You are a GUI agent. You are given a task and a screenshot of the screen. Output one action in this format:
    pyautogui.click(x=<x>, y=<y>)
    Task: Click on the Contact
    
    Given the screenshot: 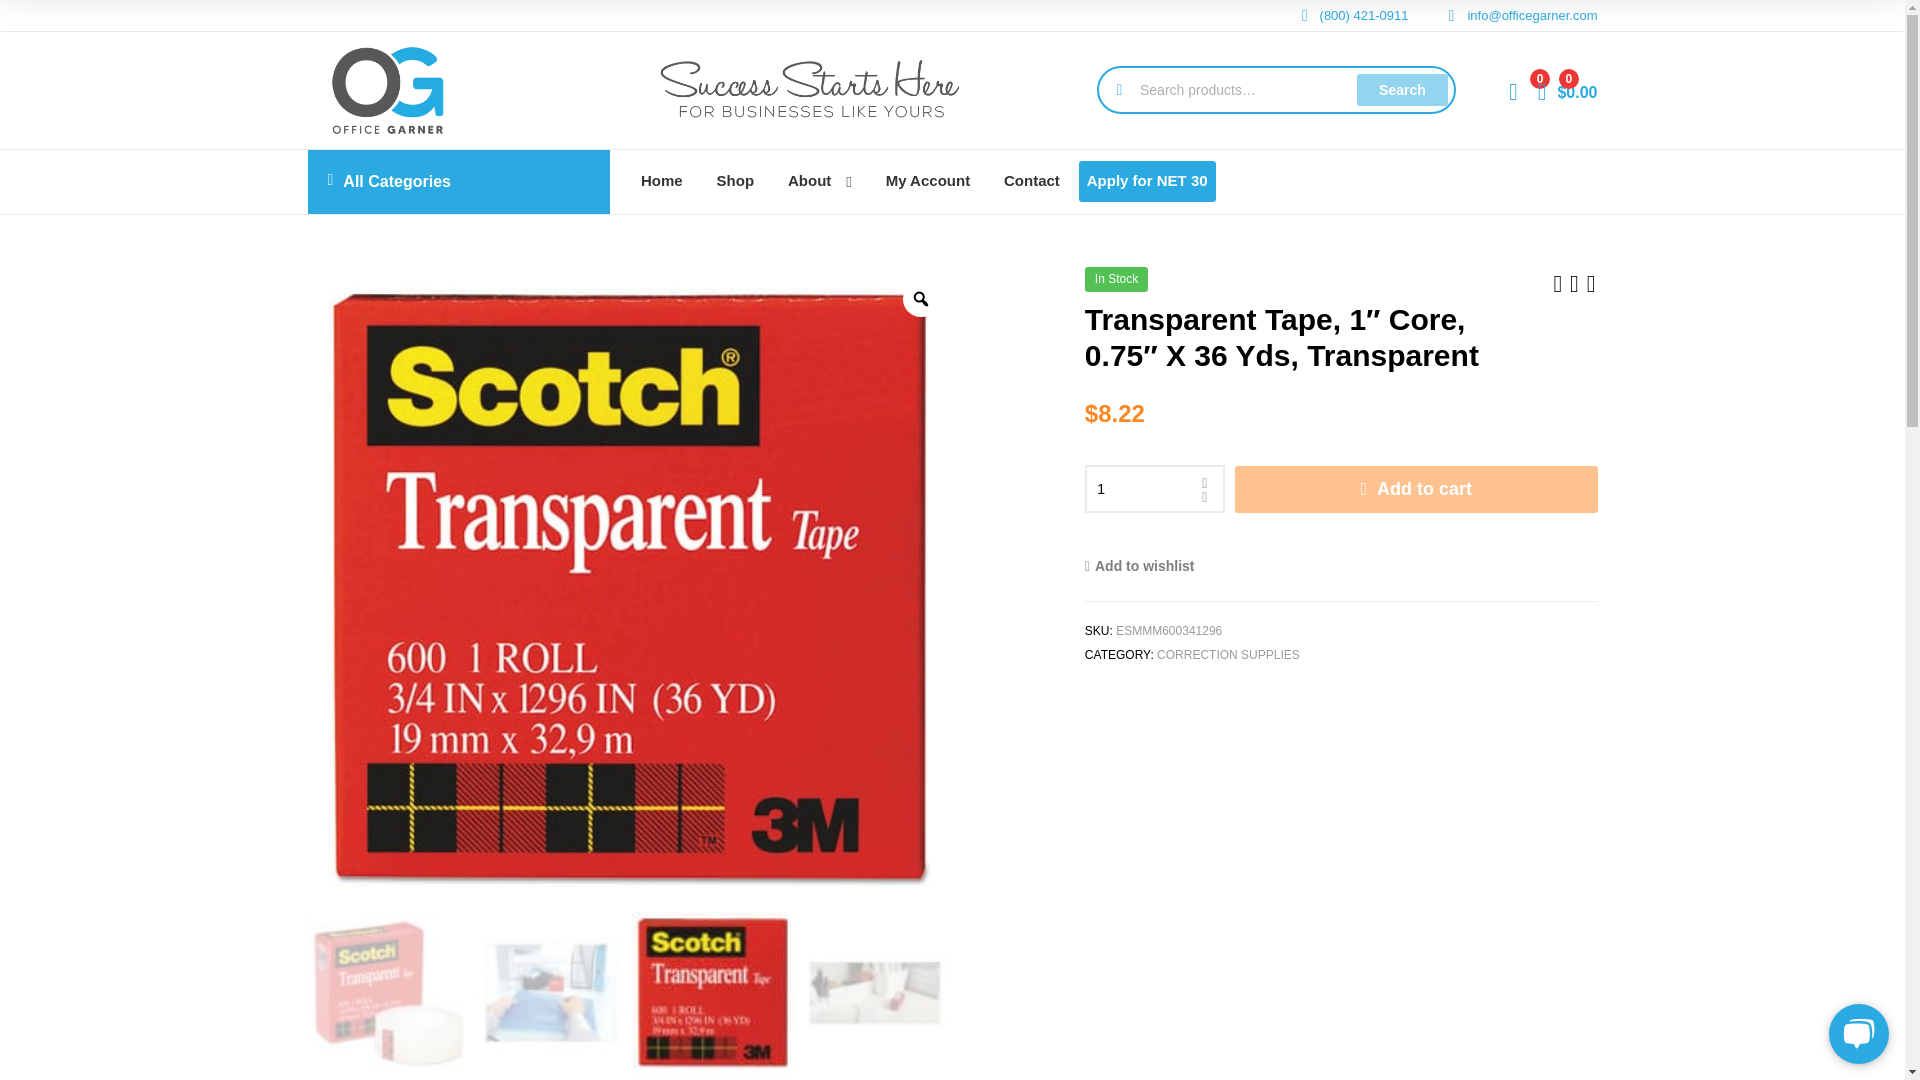 What is the action you would take?
    pyautogui.click(x=1032, y=181)
    